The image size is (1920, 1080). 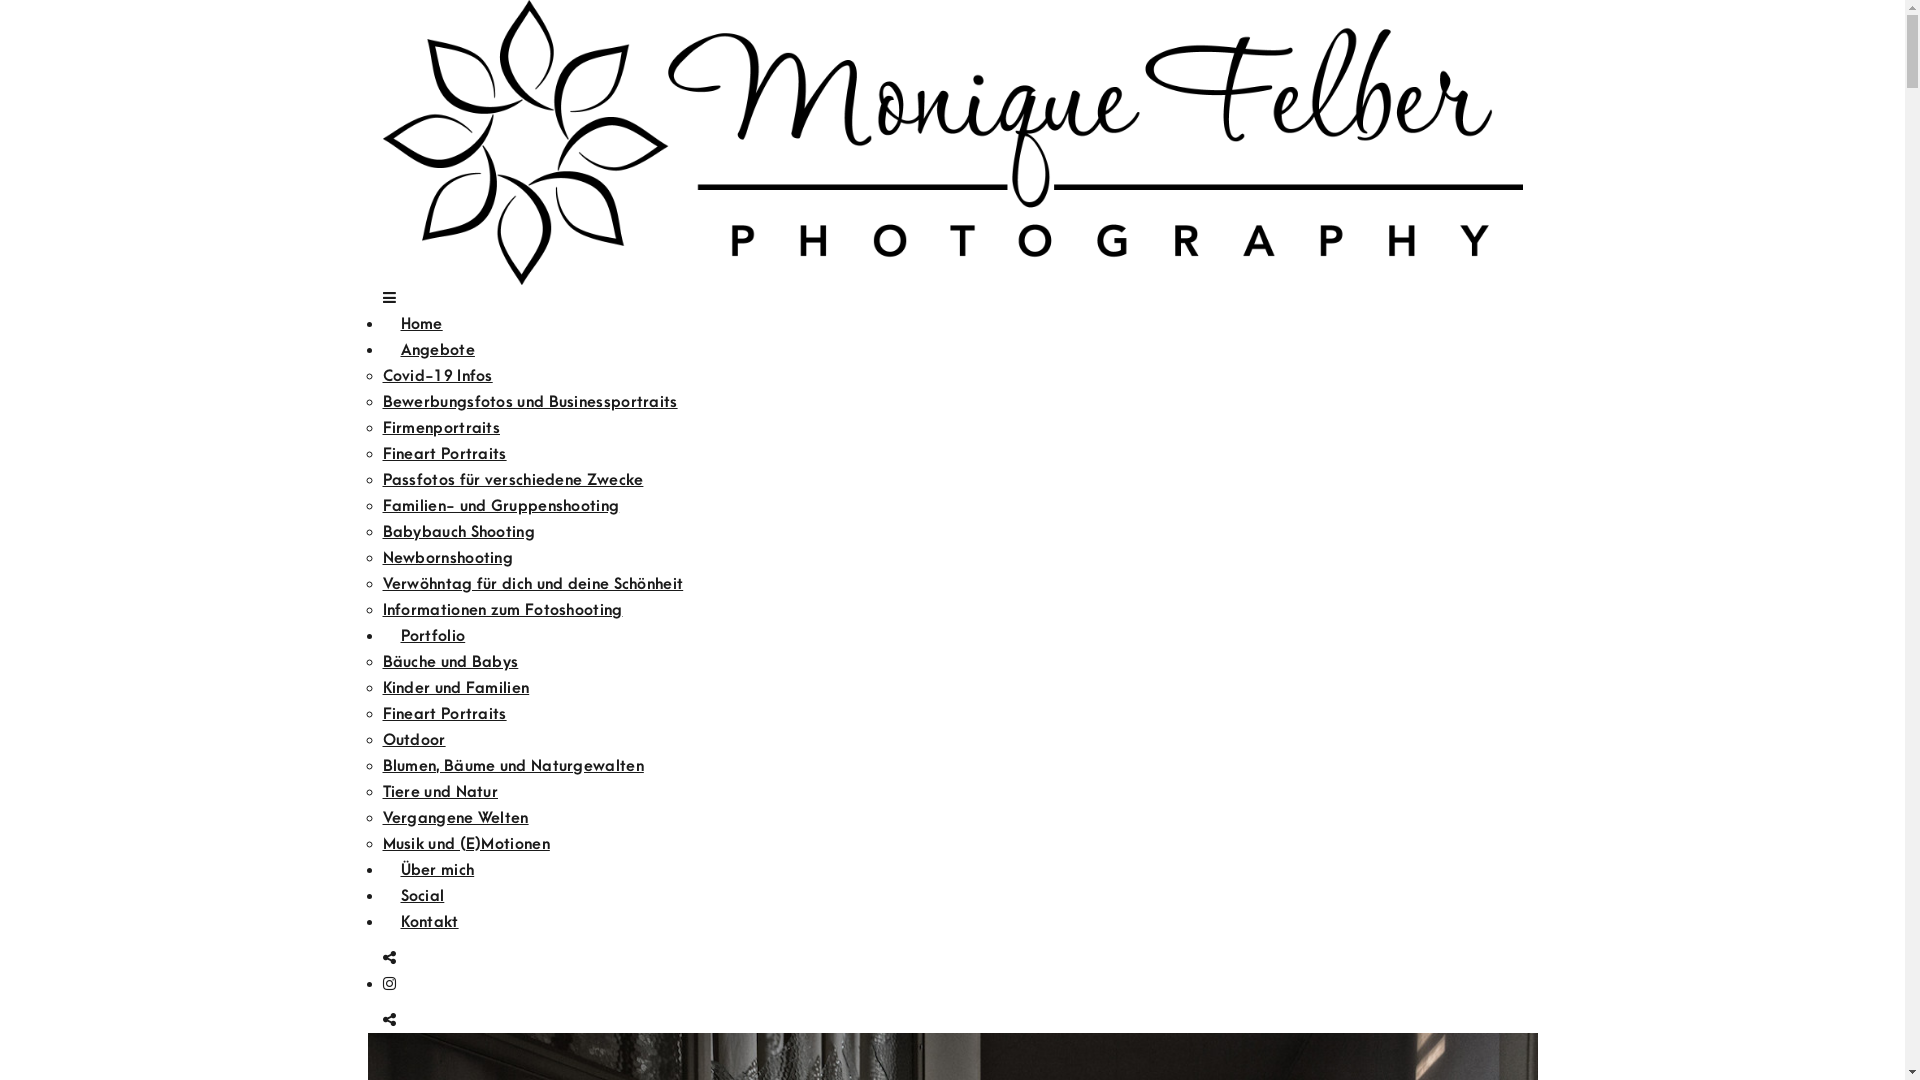 I want to click on Bewerbungsfotos und Businessportraits, so click(x=530, y=402).